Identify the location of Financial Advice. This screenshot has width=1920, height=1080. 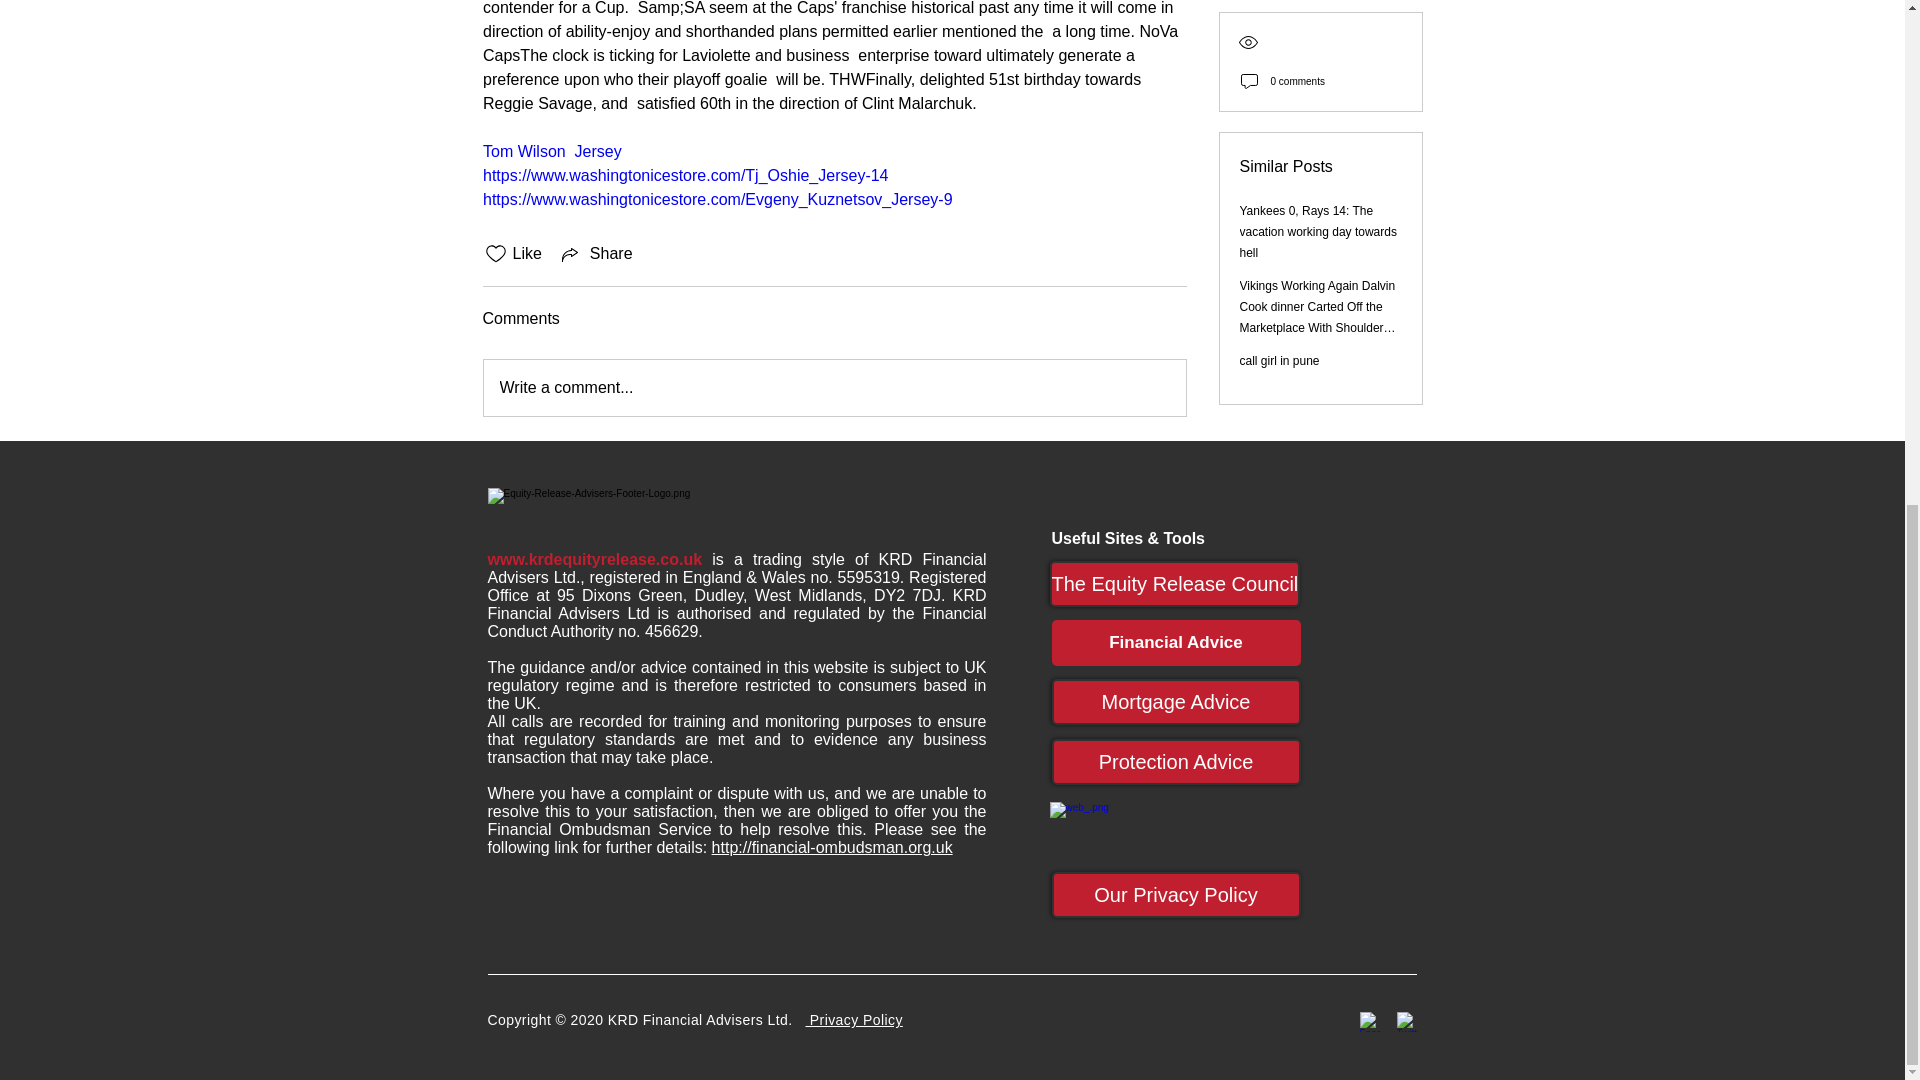
(1176, 642).